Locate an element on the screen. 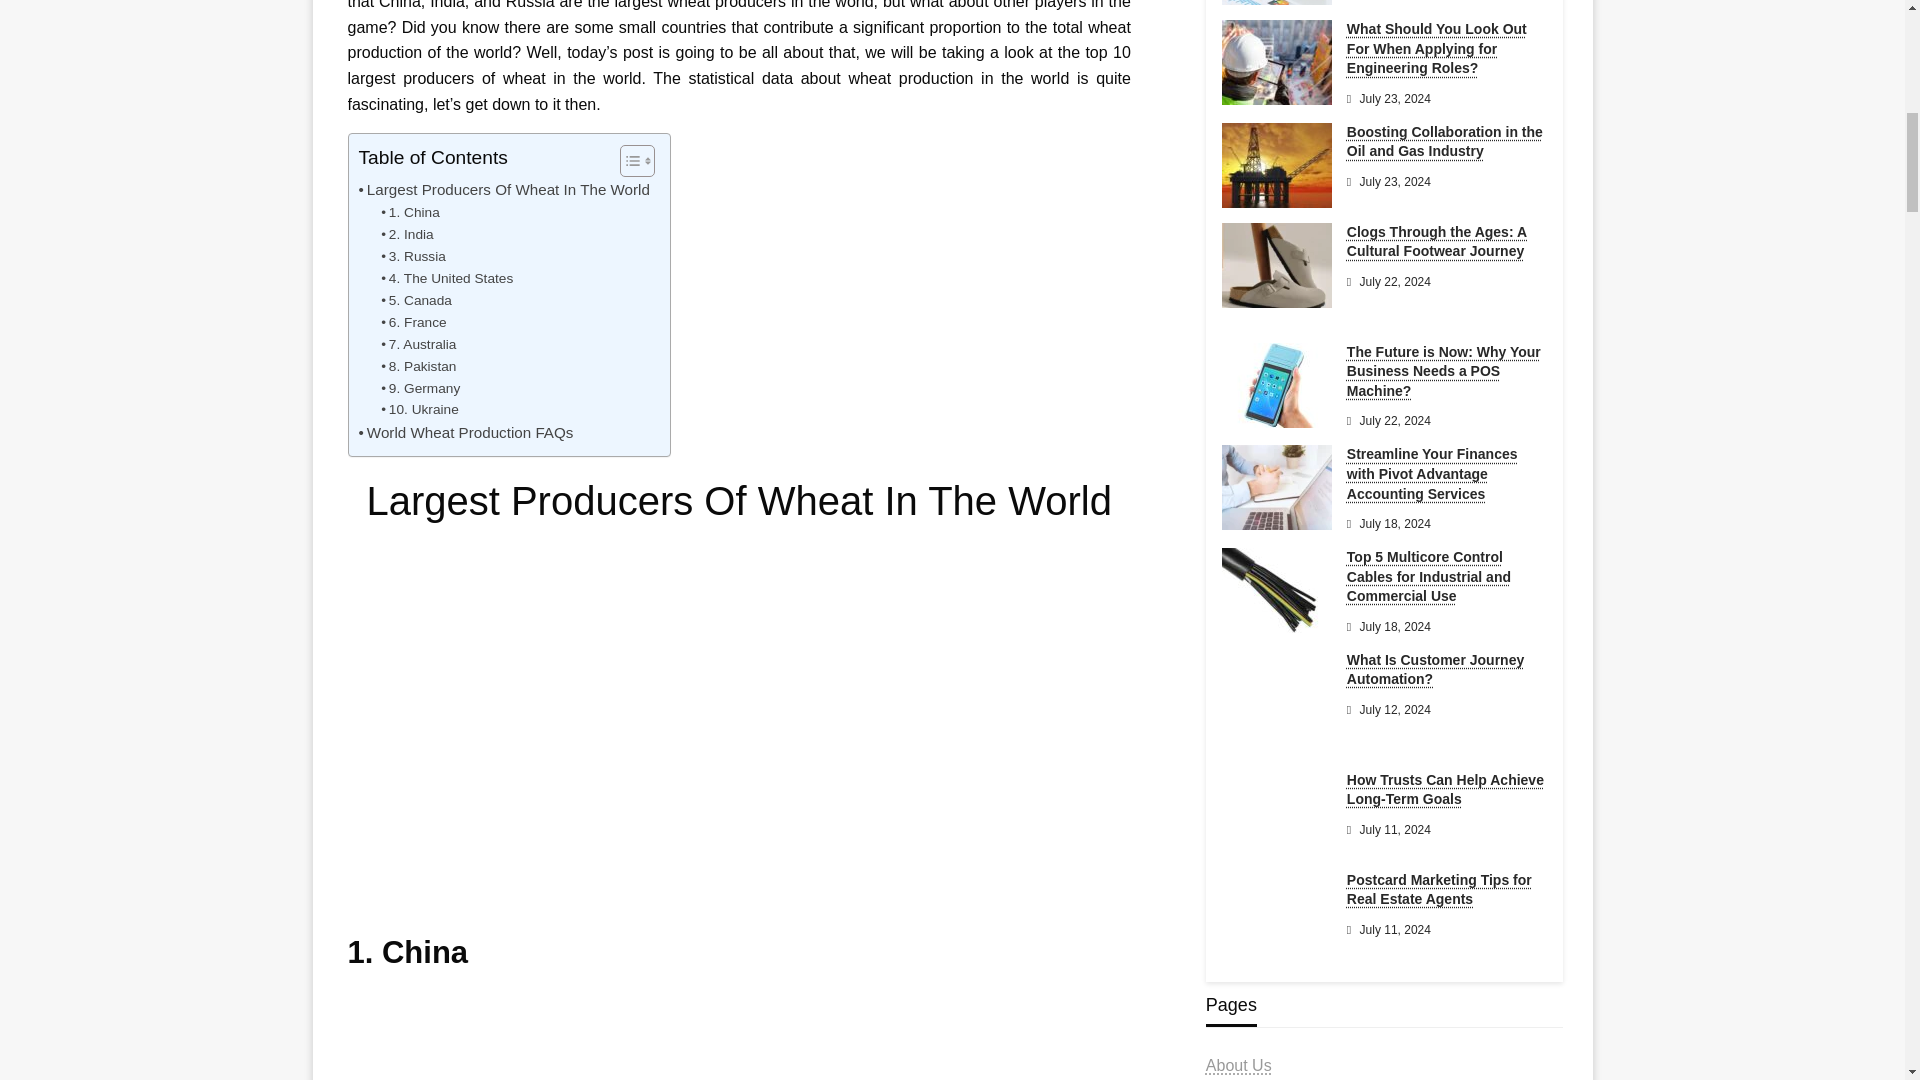 This screenshot has width=1920, height=1080. 1. China is located at coordinates (410, 212).